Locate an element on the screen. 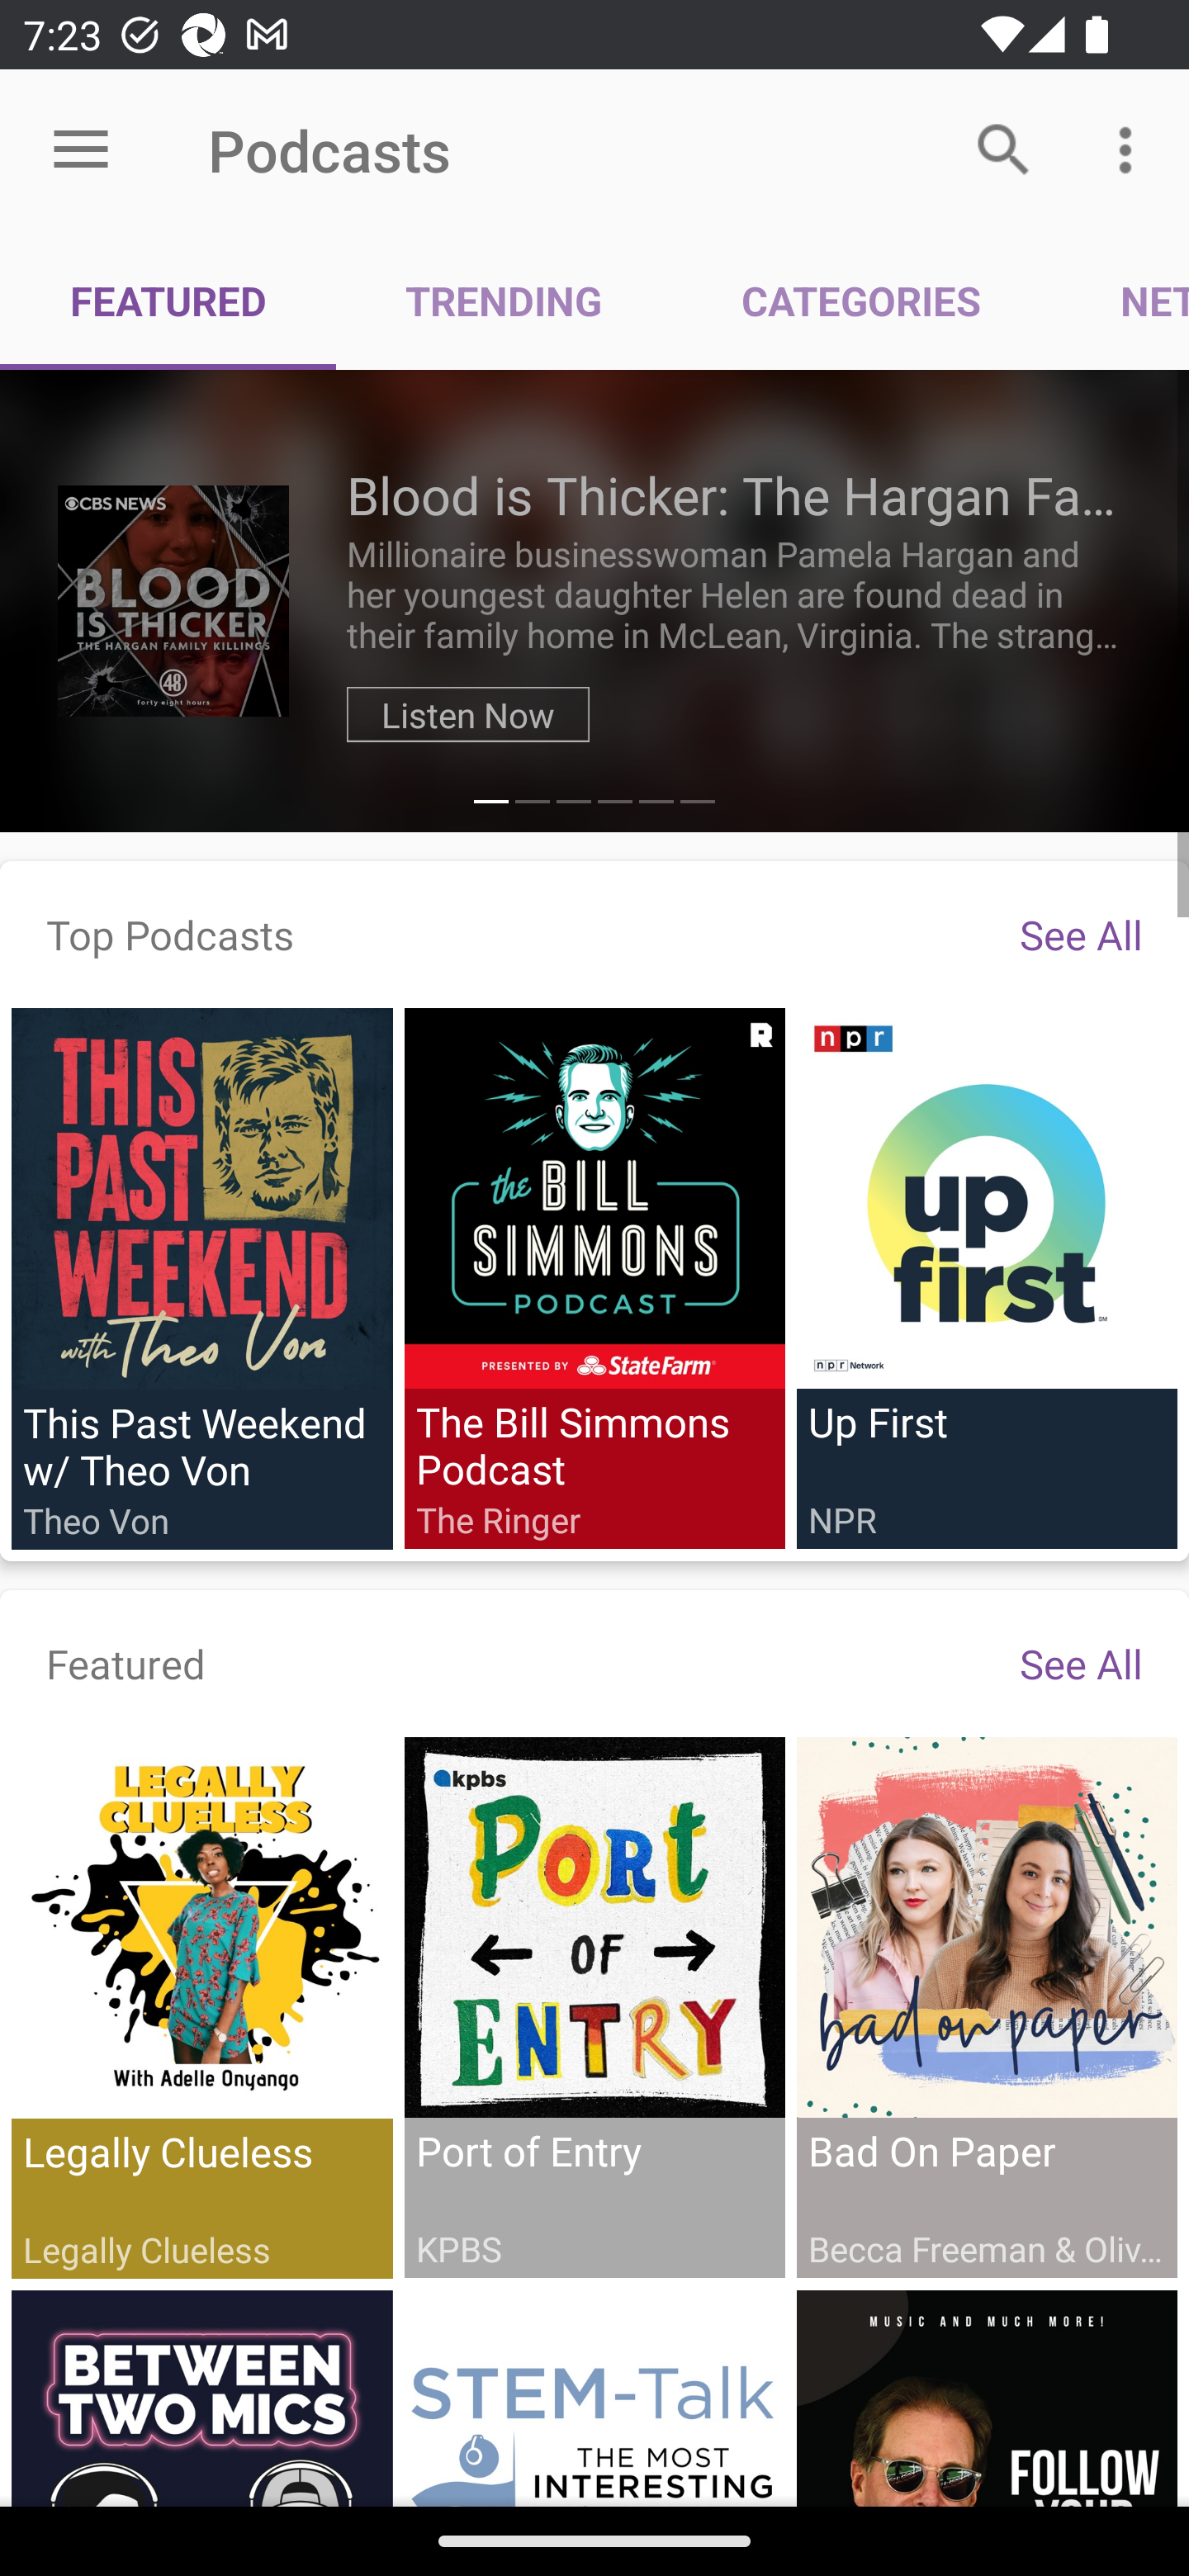 This screenshot has width=1189, height=2576. Search is located at coordinates (1004, 149).